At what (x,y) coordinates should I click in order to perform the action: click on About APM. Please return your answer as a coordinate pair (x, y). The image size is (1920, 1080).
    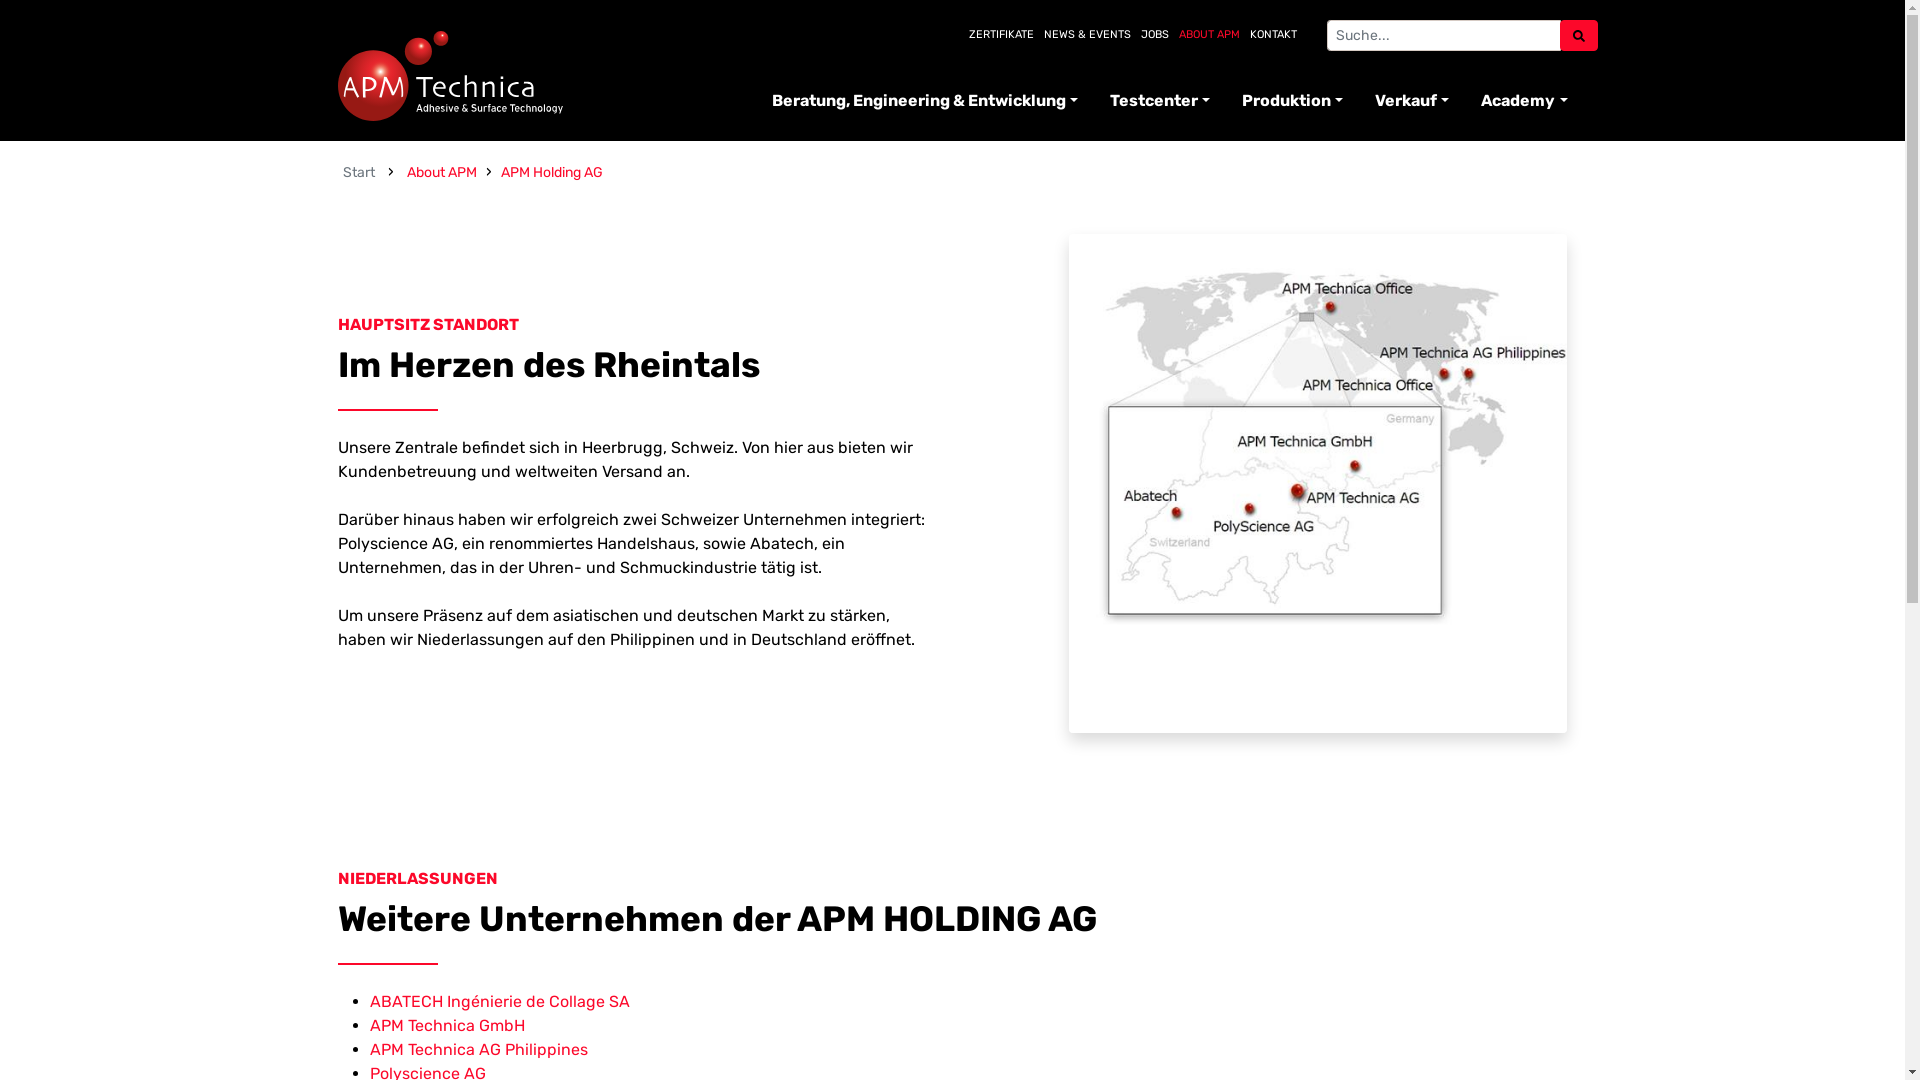
    Looking at the image, I should click on (442, 172).